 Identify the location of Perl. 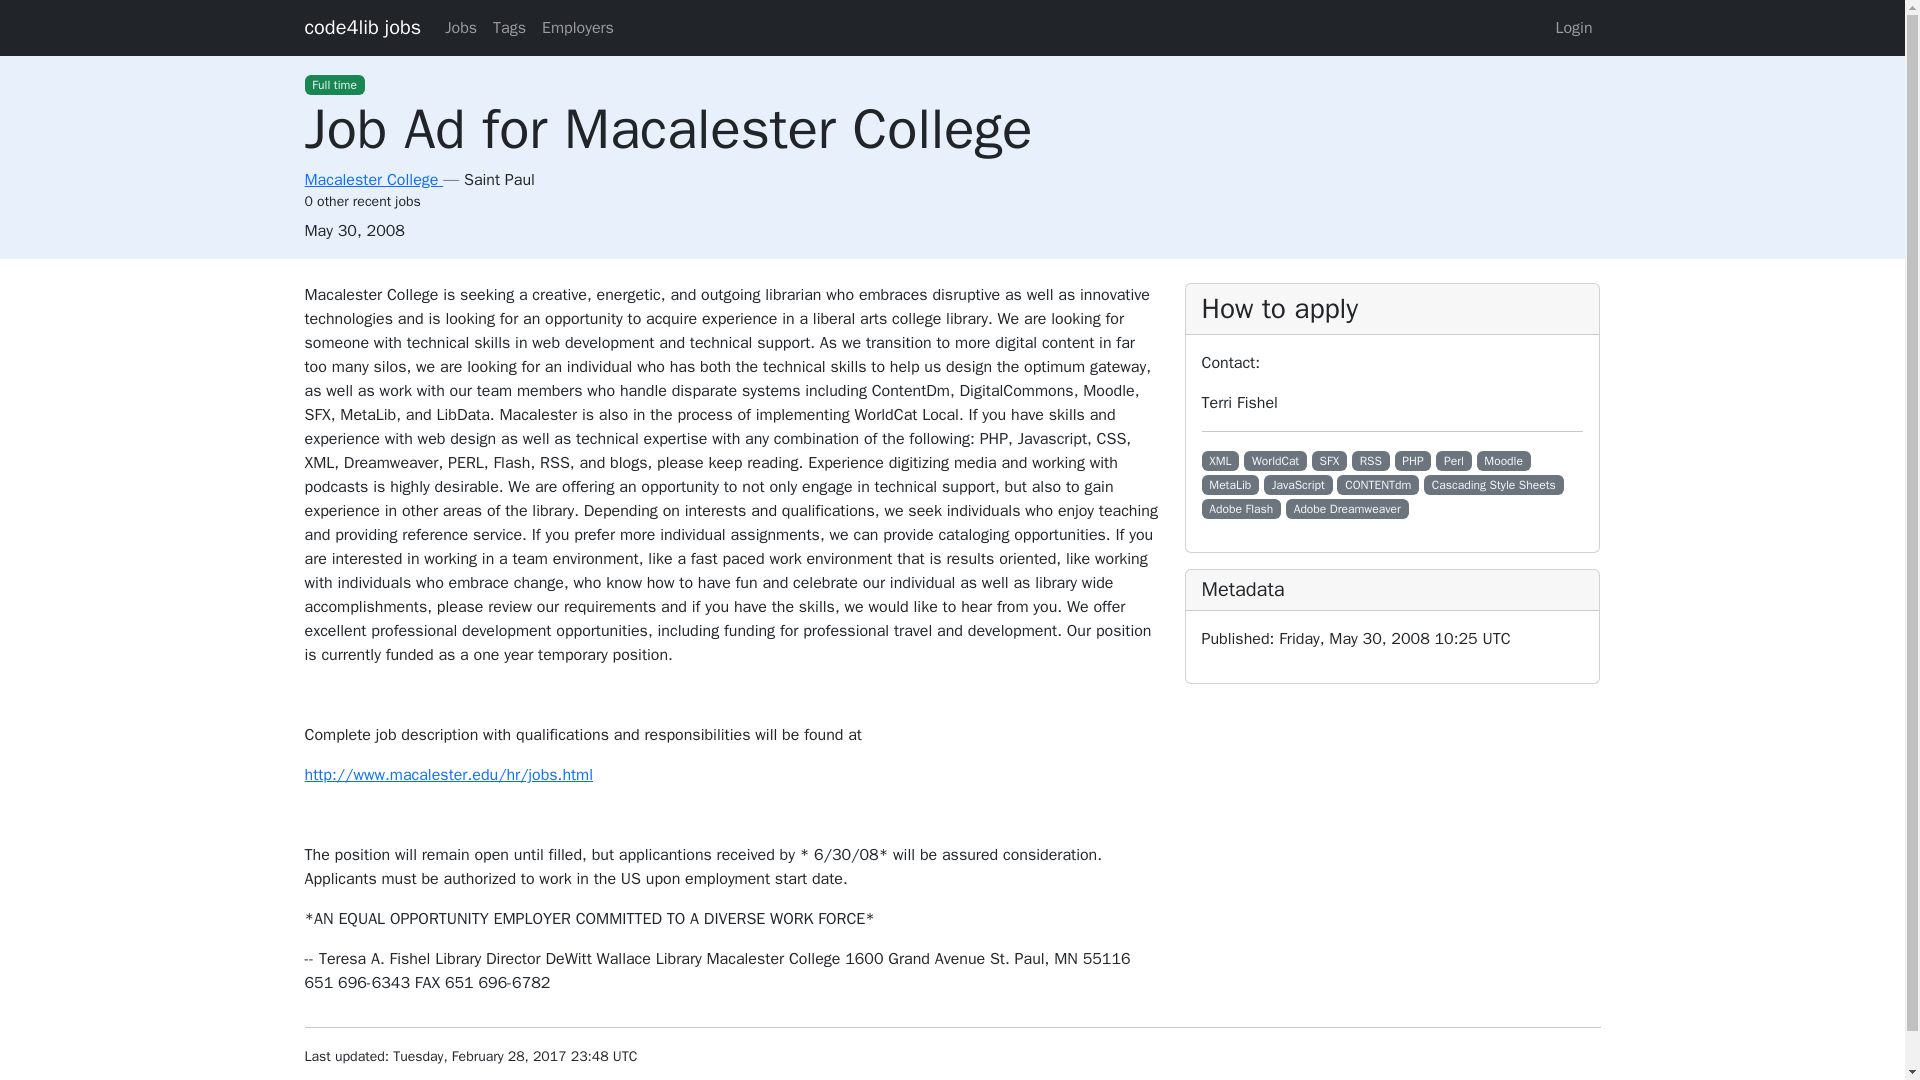
(1453, 460).